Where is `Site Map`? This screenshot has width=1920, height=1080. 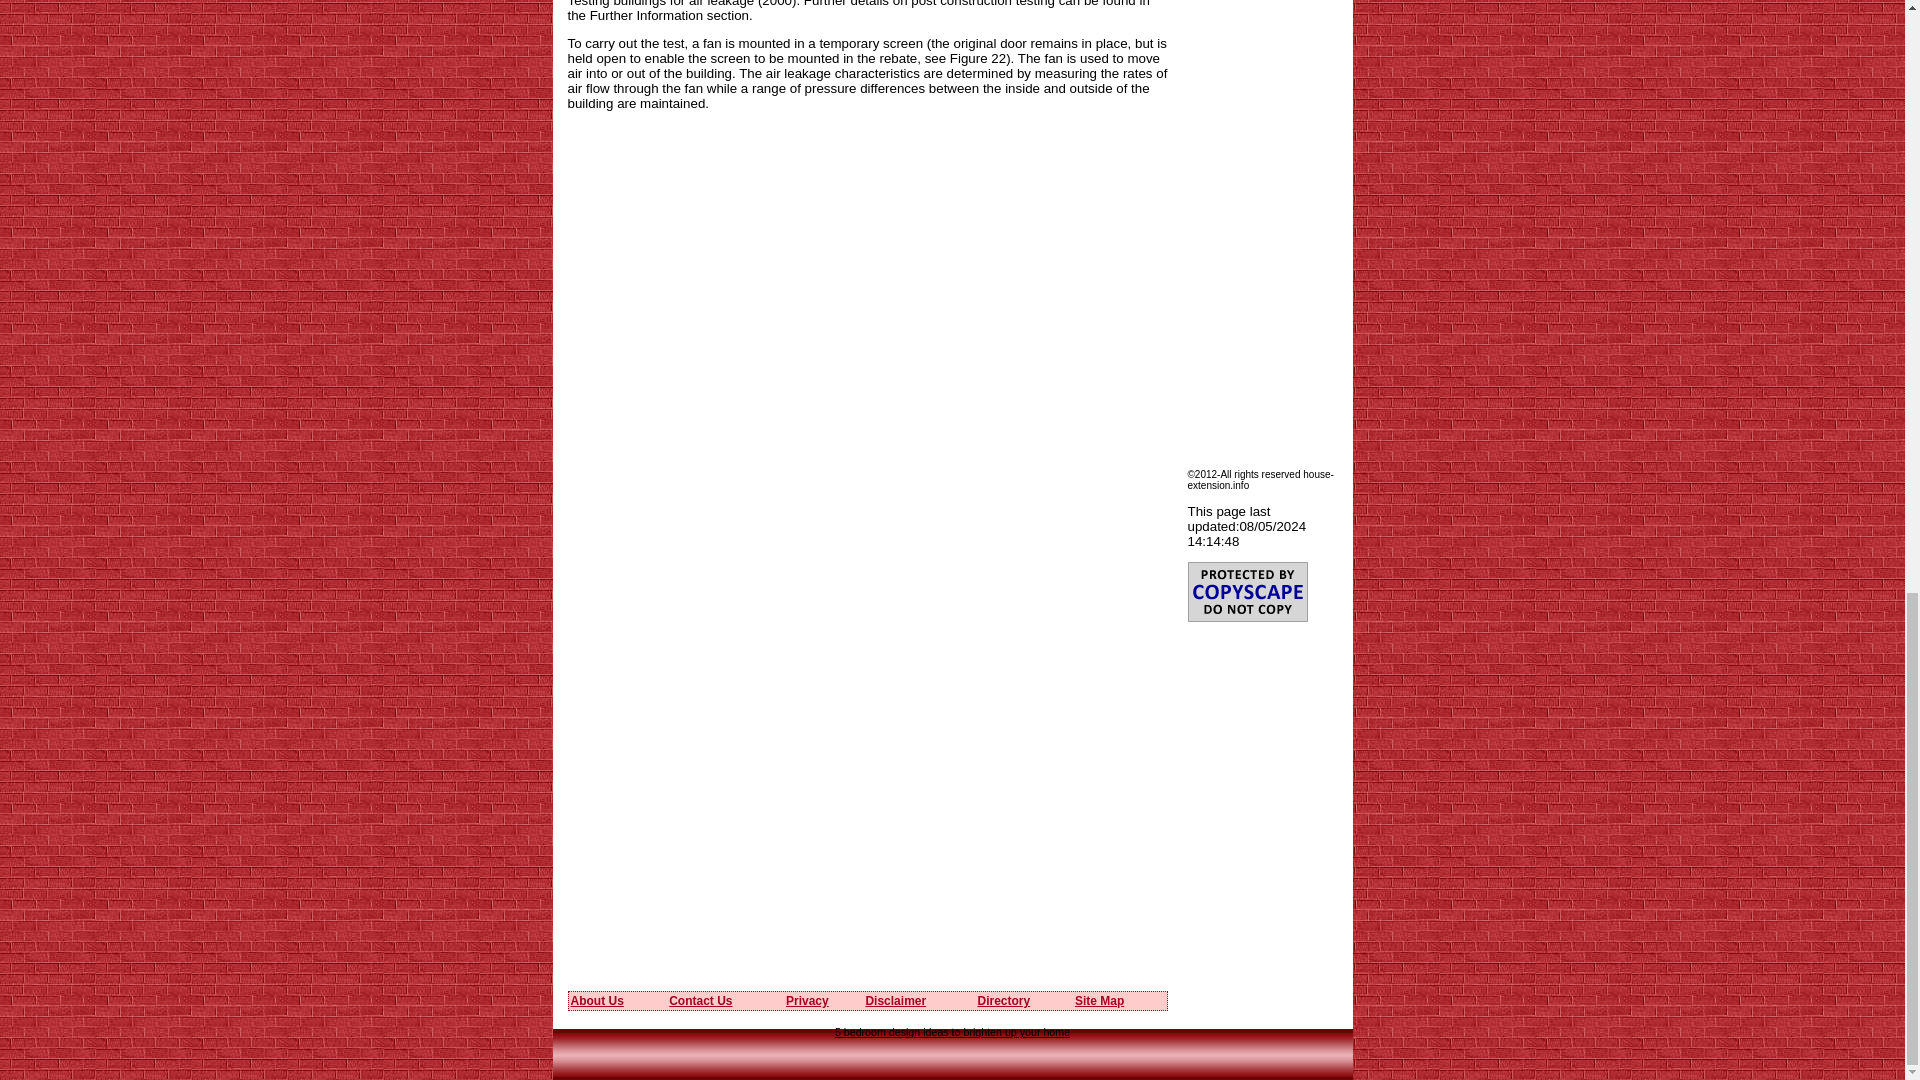 Site Map is located at coordinates (1099, 1000).